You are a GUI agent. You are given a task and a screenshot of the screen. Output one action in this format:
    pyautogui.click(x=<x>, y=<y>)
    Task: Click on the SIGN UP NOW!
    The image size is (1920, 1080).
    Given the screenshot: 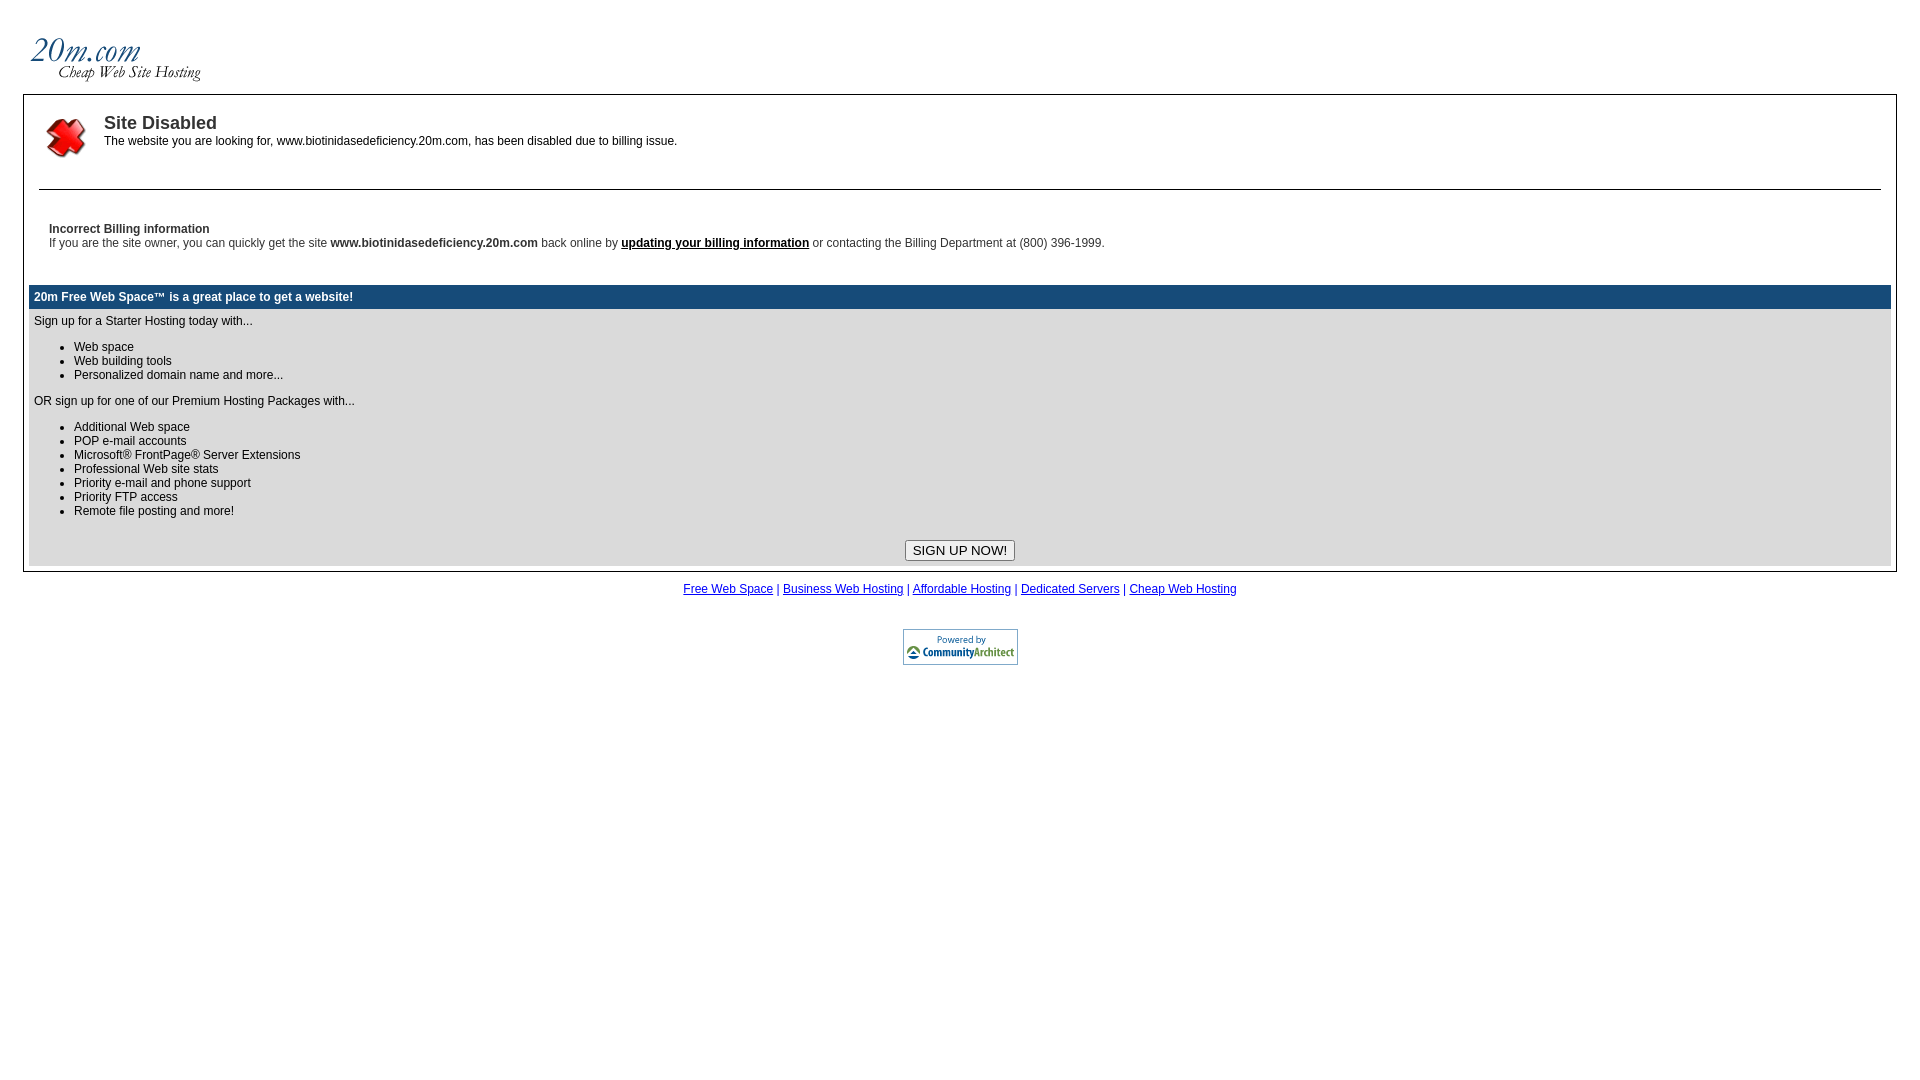 What is the action you would take?
    pyautogui.click(x=960, y=550)
    